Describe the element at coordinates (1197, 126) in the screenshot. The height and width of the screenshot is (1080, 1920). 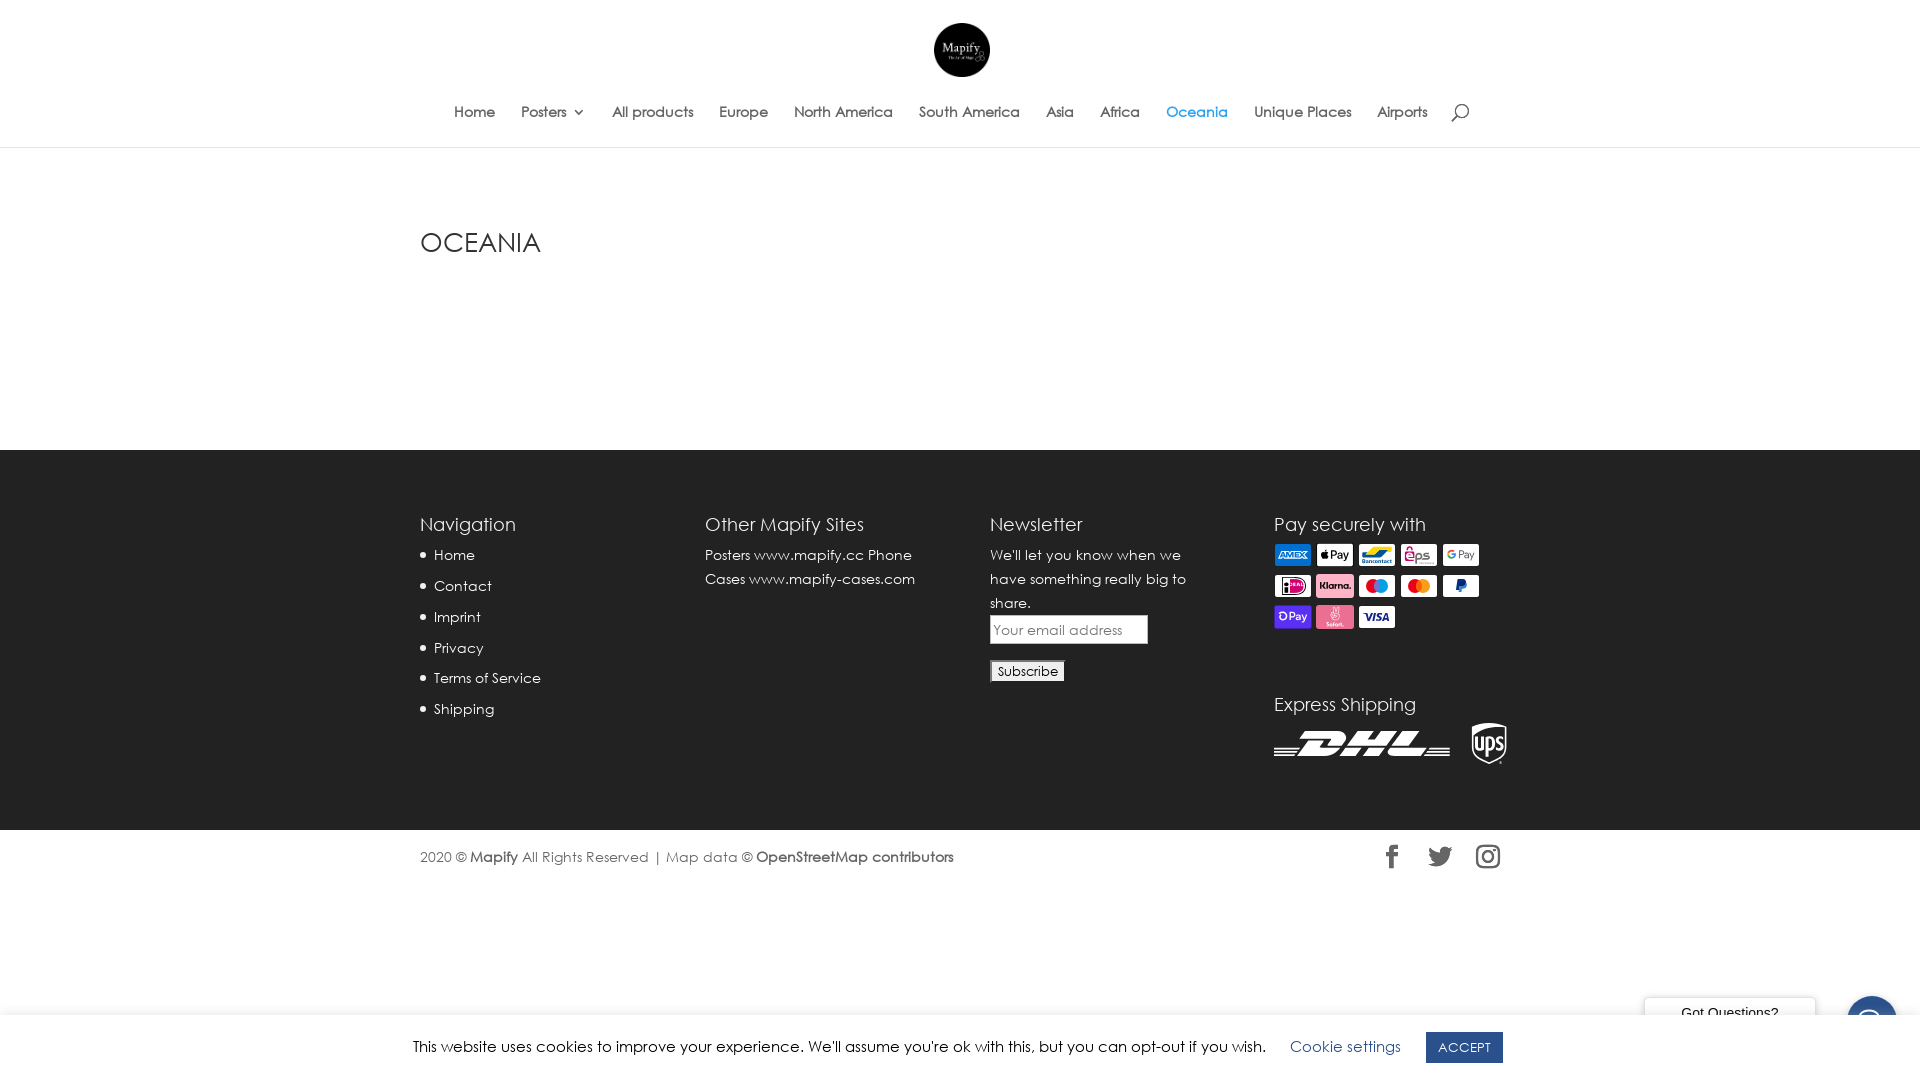
I see `Oceania` at that location.